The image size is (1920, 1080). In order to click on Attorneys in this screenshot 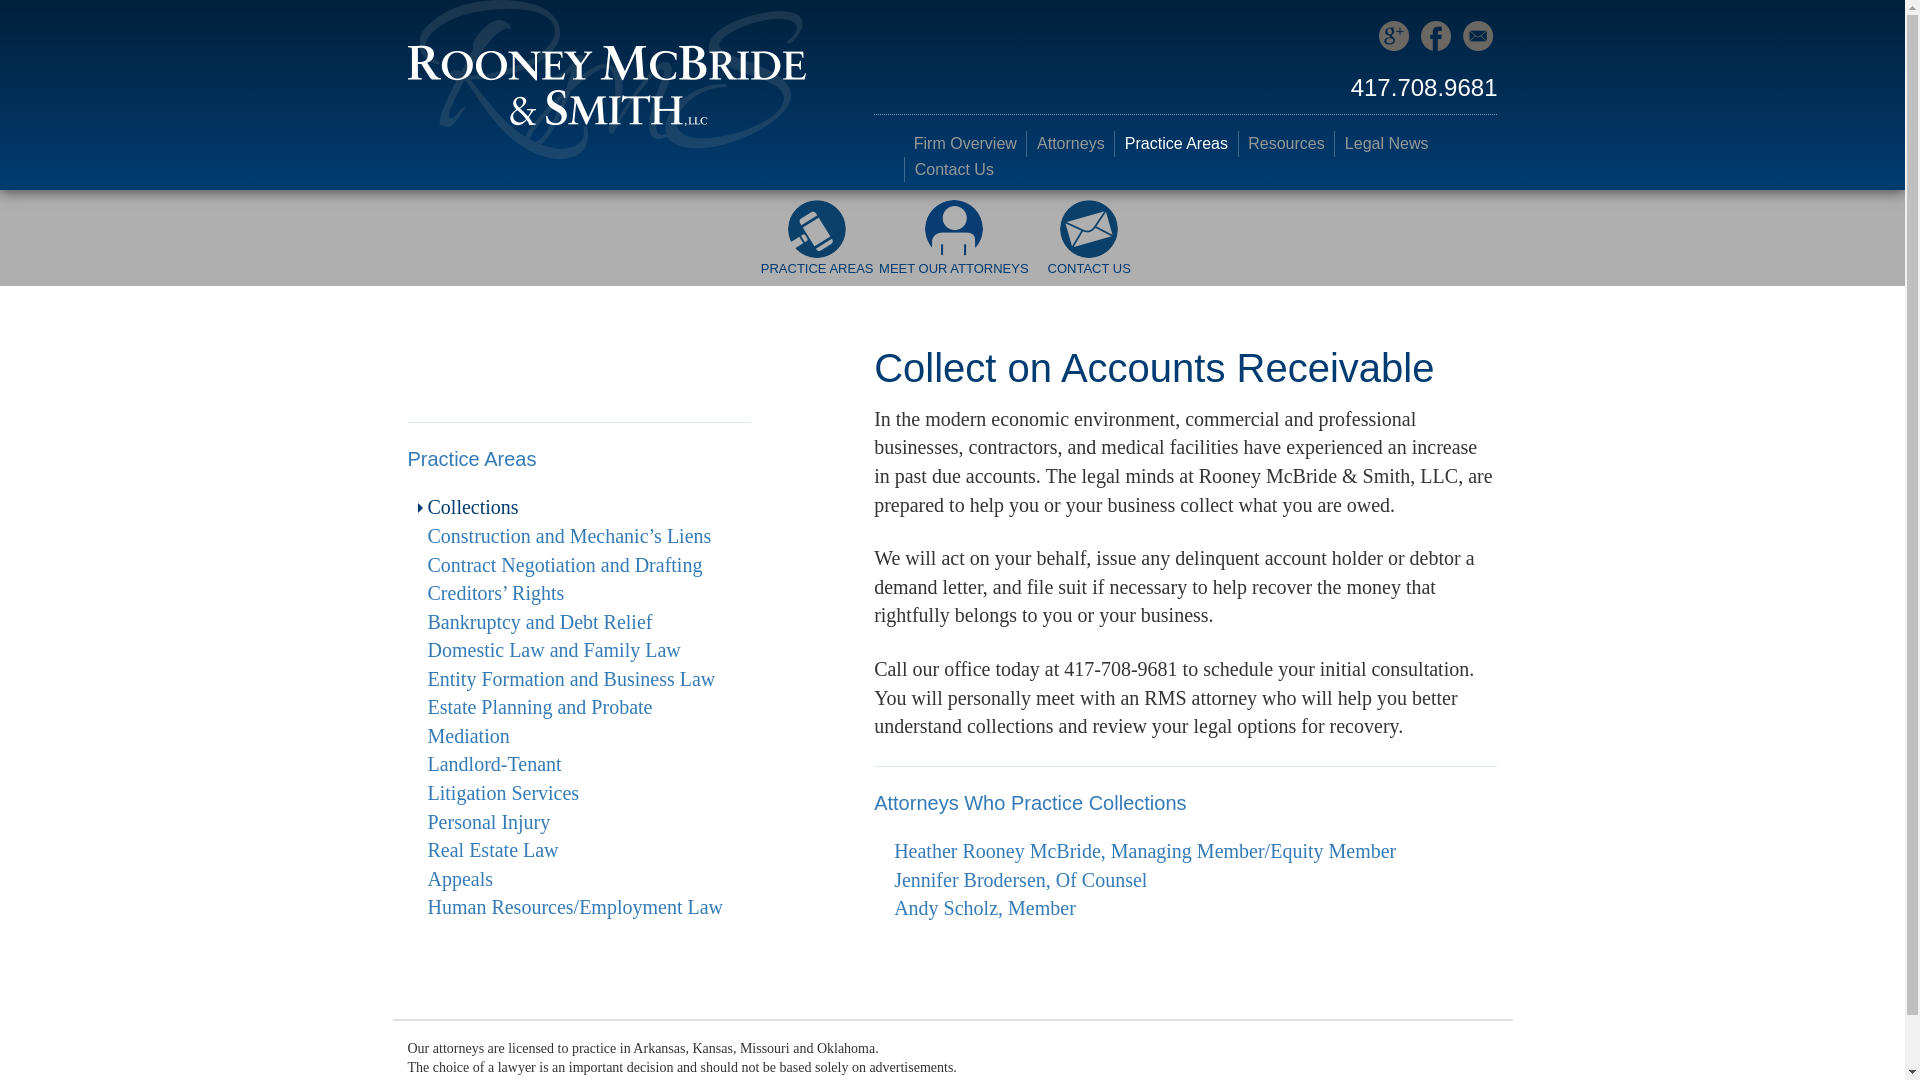, I will do `click(1070, 143)`.